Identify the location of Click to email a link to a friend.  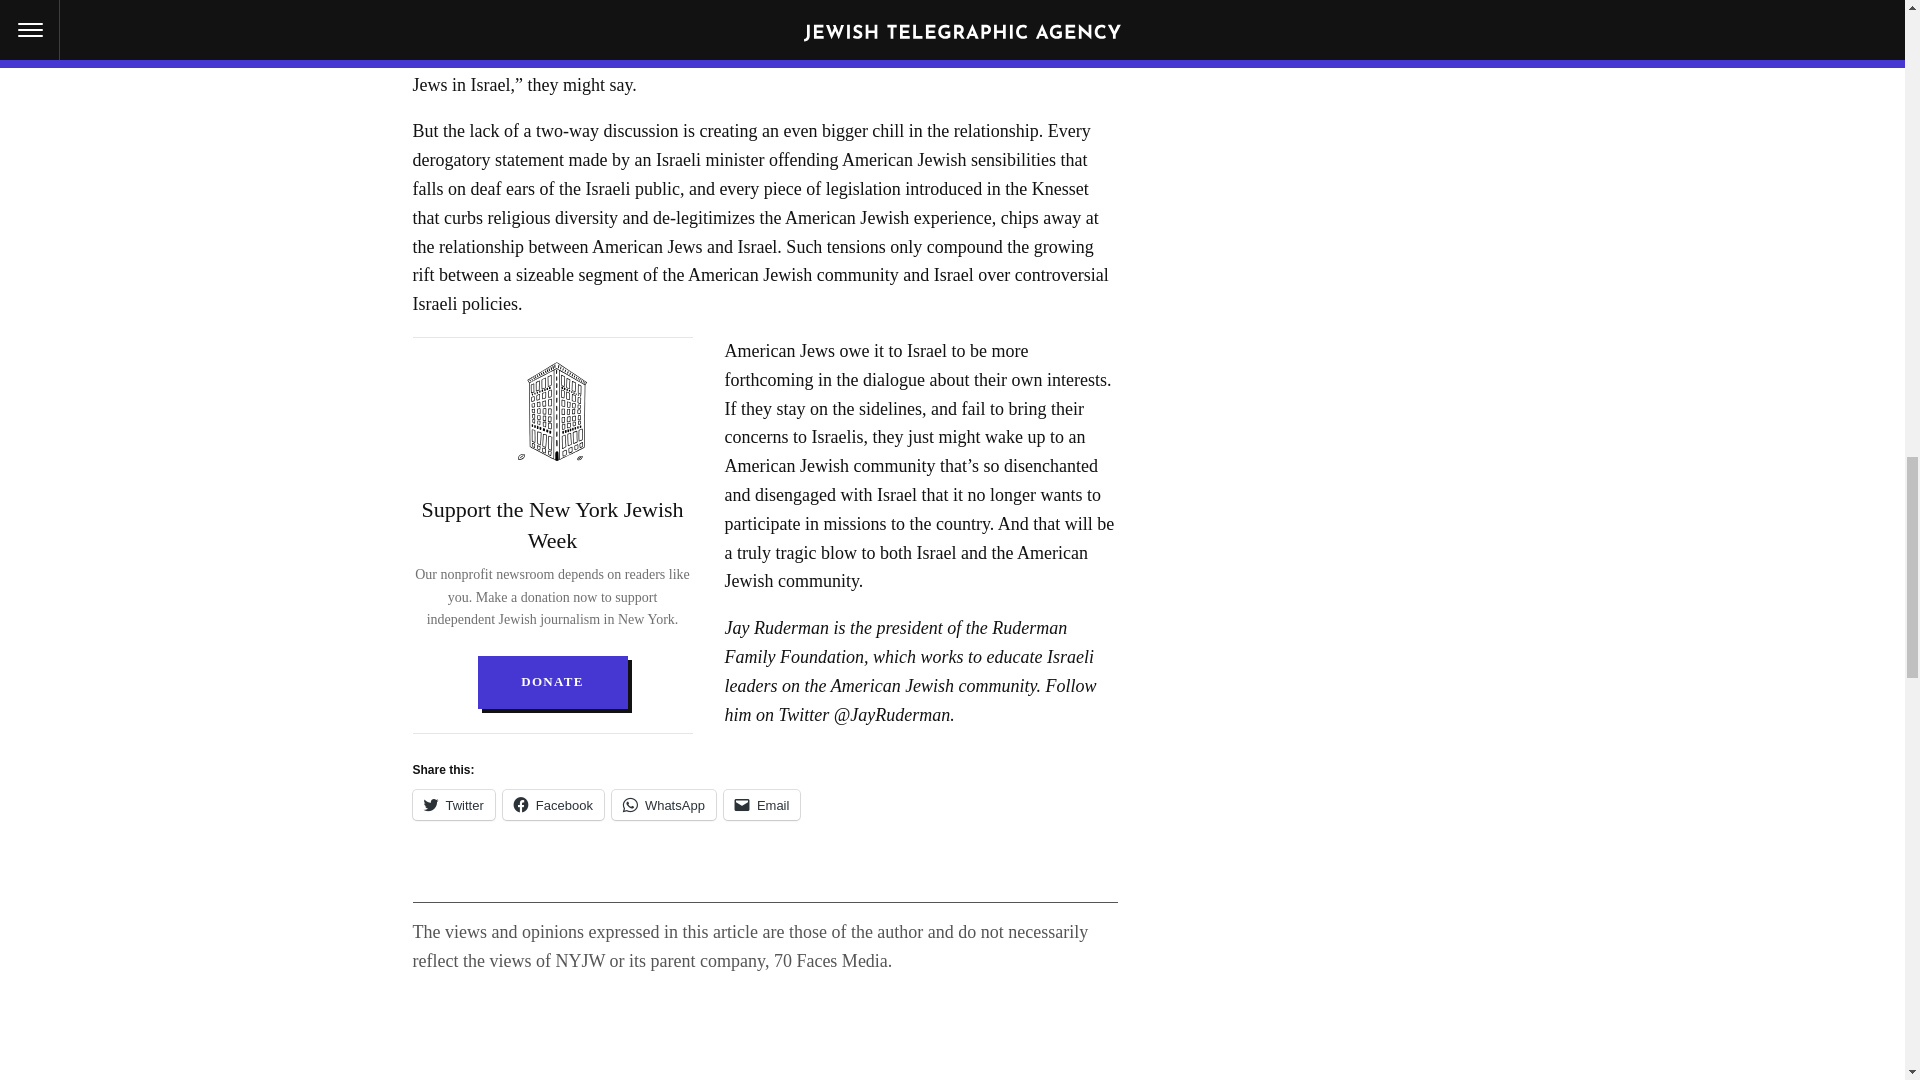
(762, 804).